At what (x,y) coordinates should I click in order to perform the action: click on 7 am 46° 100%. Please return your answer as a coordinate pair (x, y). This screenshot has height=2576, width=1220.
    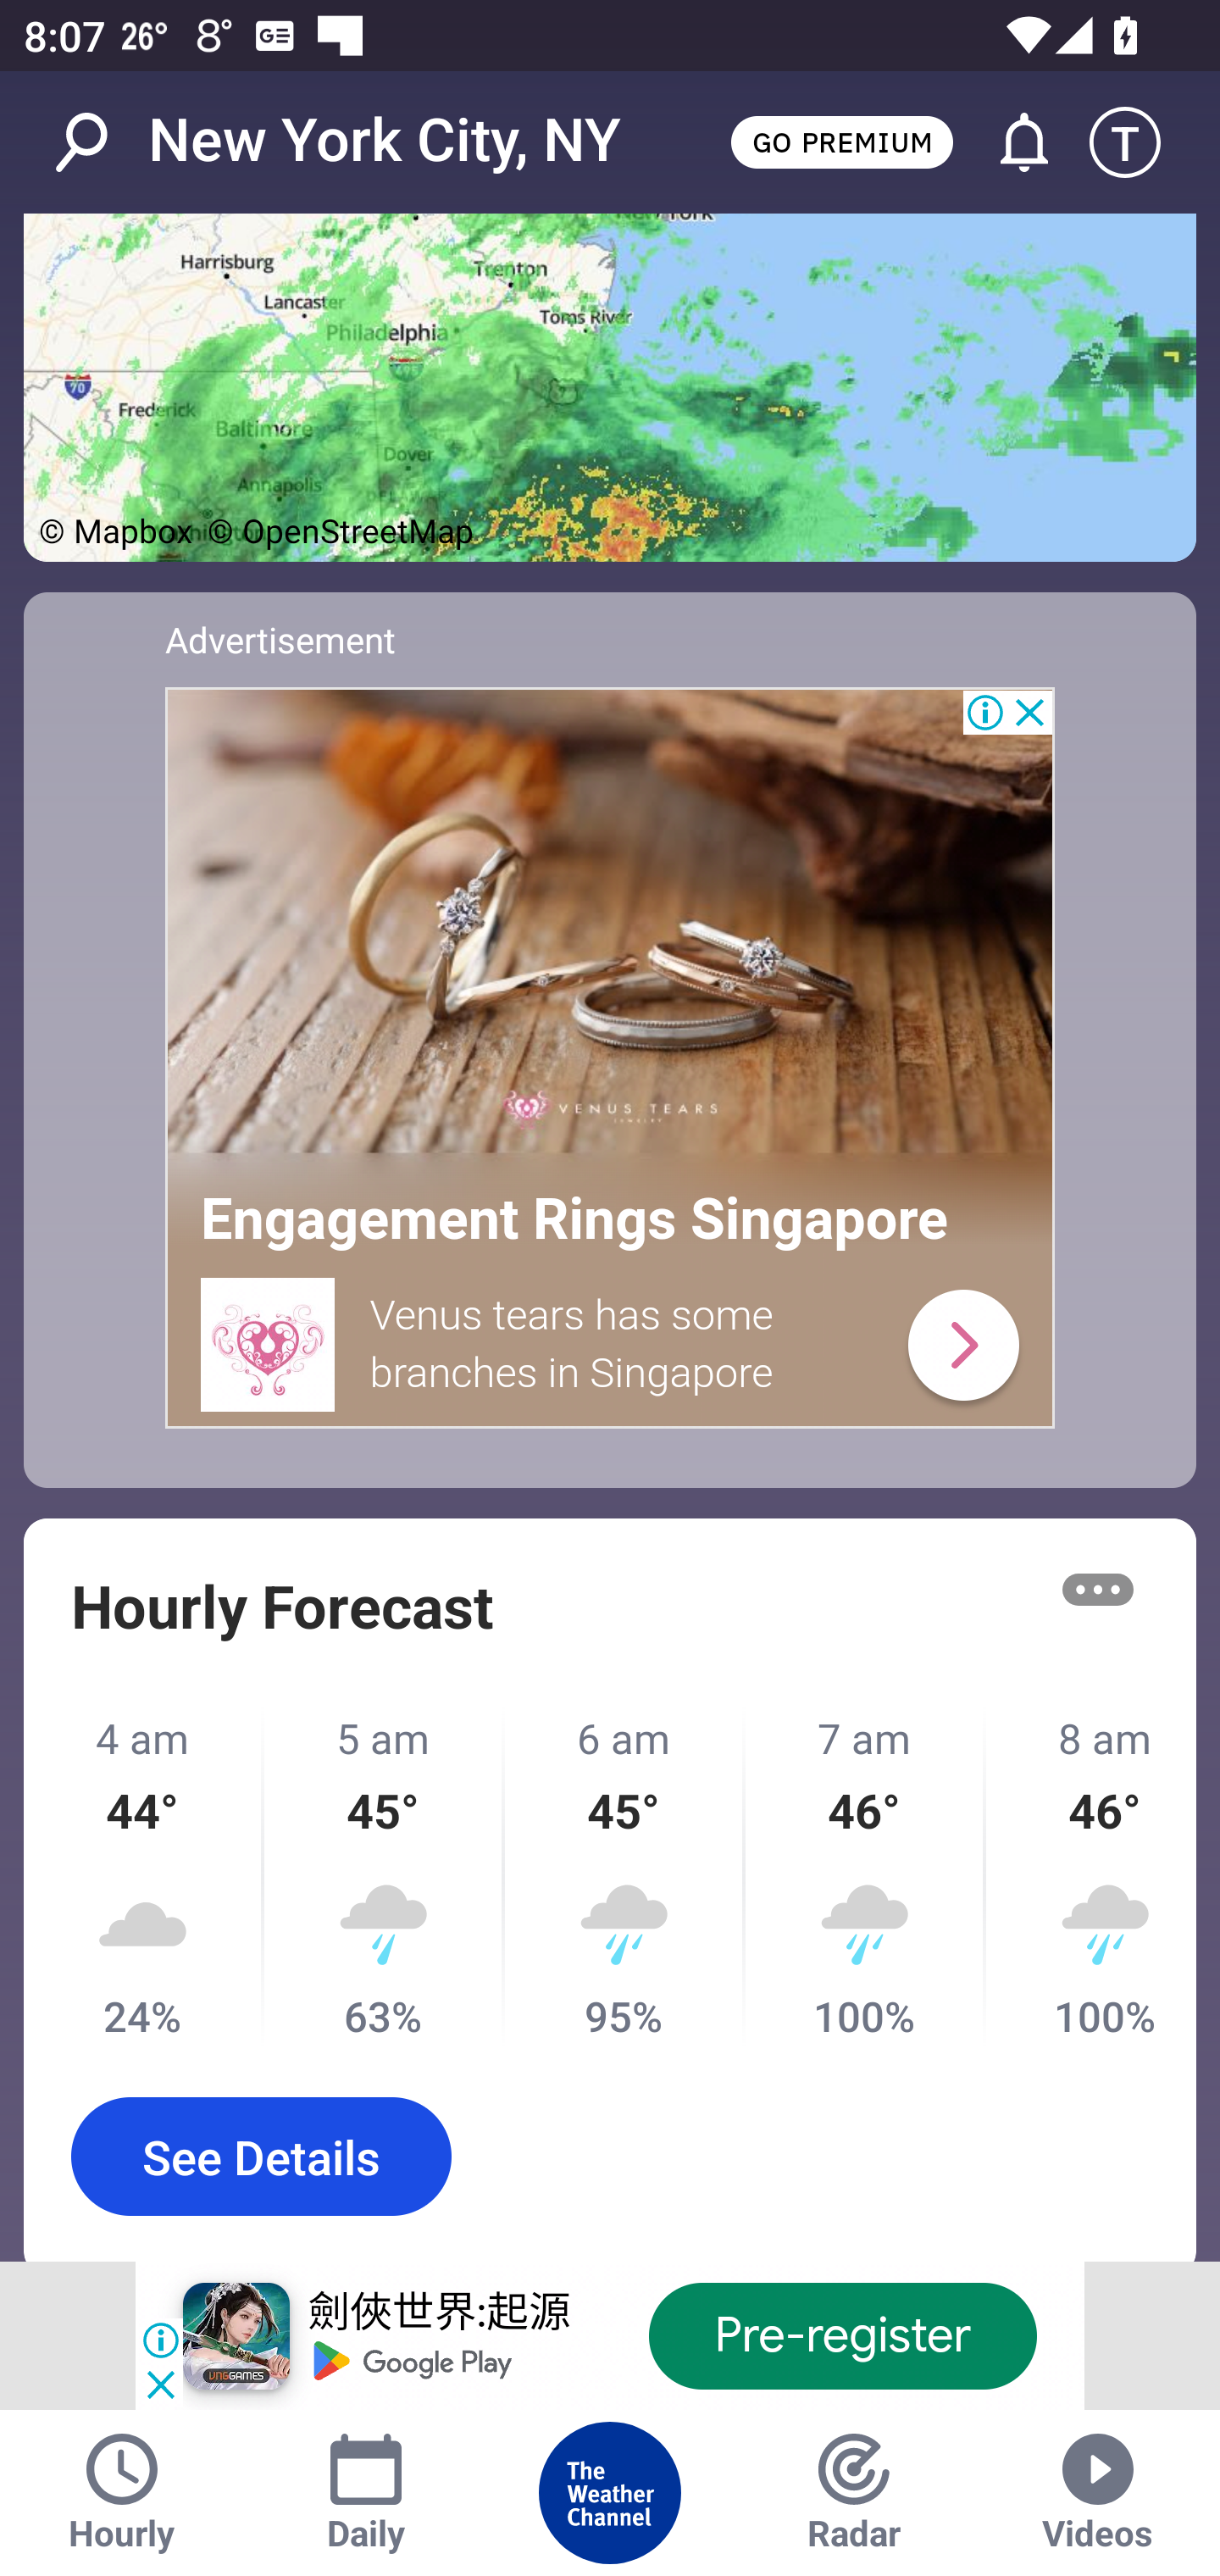
    Looking at the image, I should click on (865, 1878).